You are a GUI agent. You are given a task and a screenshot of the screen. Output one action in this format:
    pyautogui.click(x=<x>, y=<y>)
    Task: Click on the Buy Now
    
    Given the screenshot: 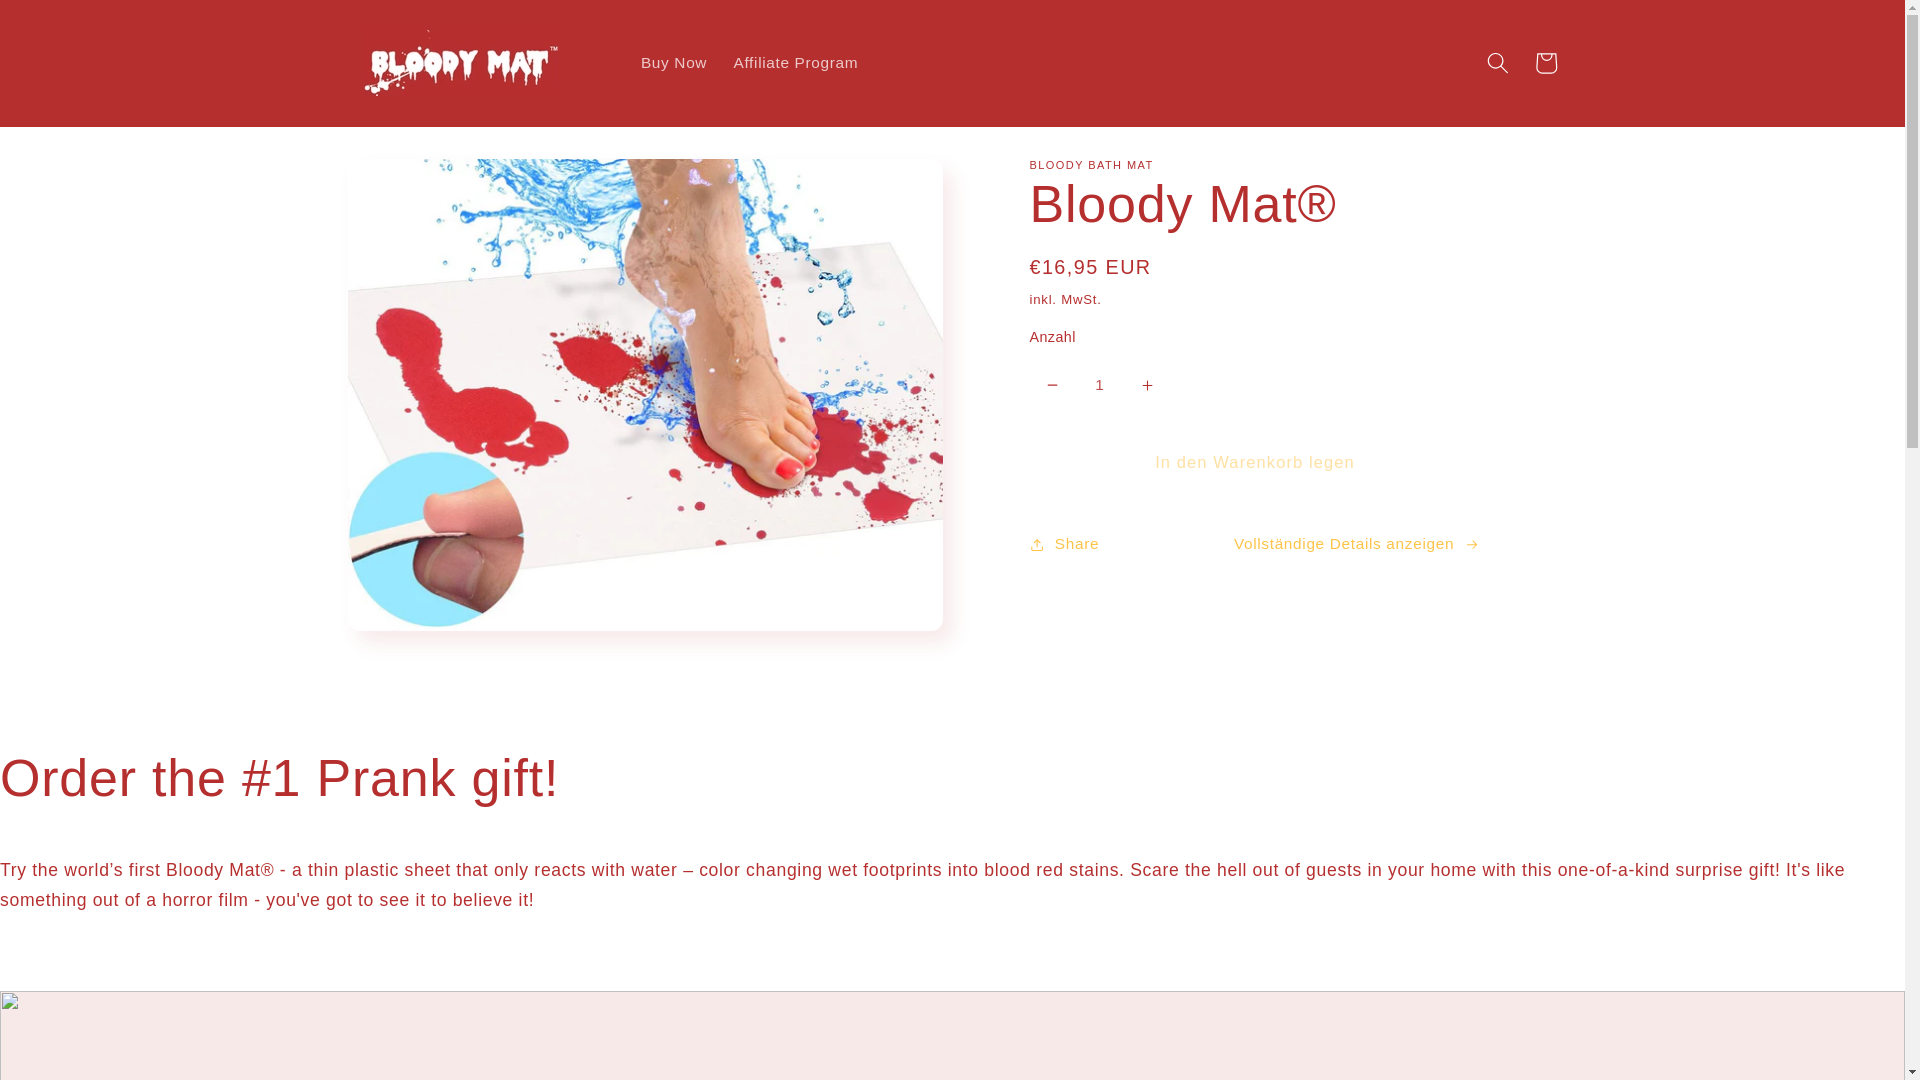 What is the action you would take?
    pyautogui.click(x=674, y=62)
    